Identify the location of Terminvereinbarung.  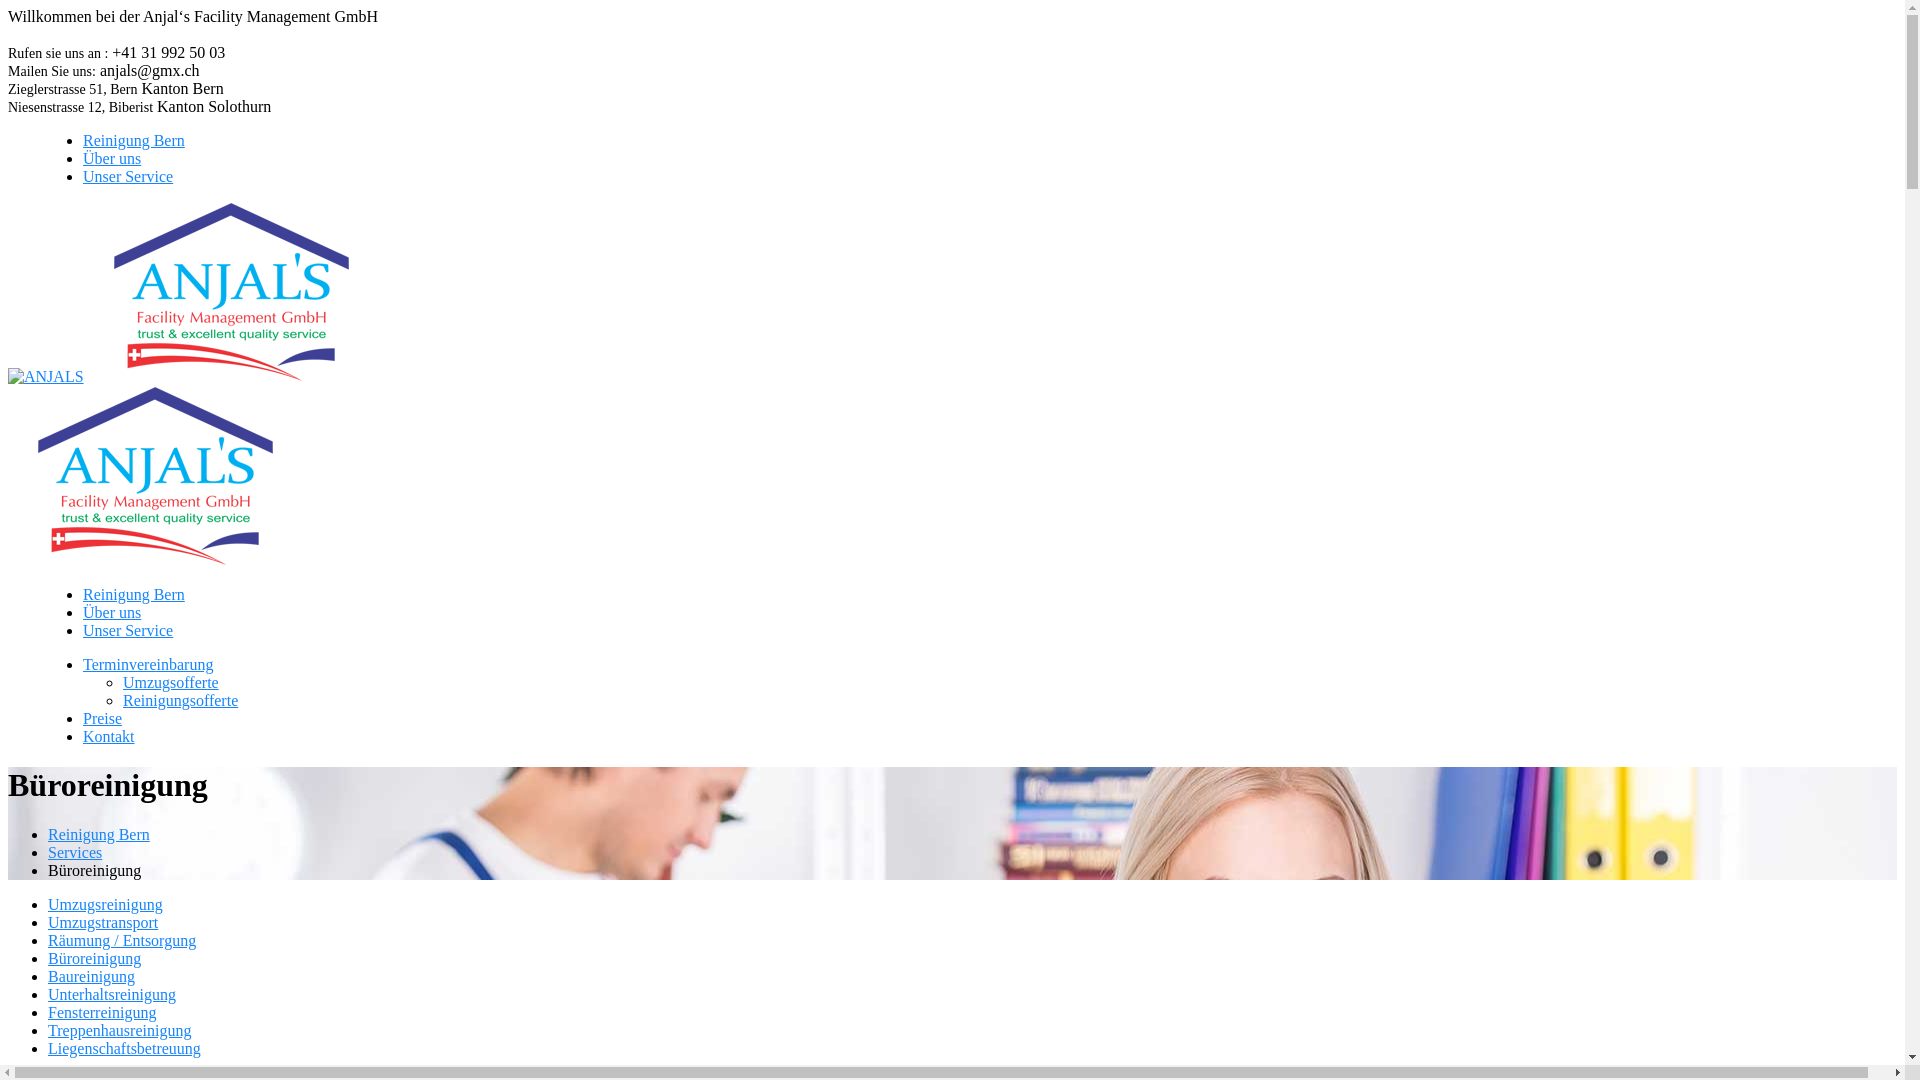
(148, 664).